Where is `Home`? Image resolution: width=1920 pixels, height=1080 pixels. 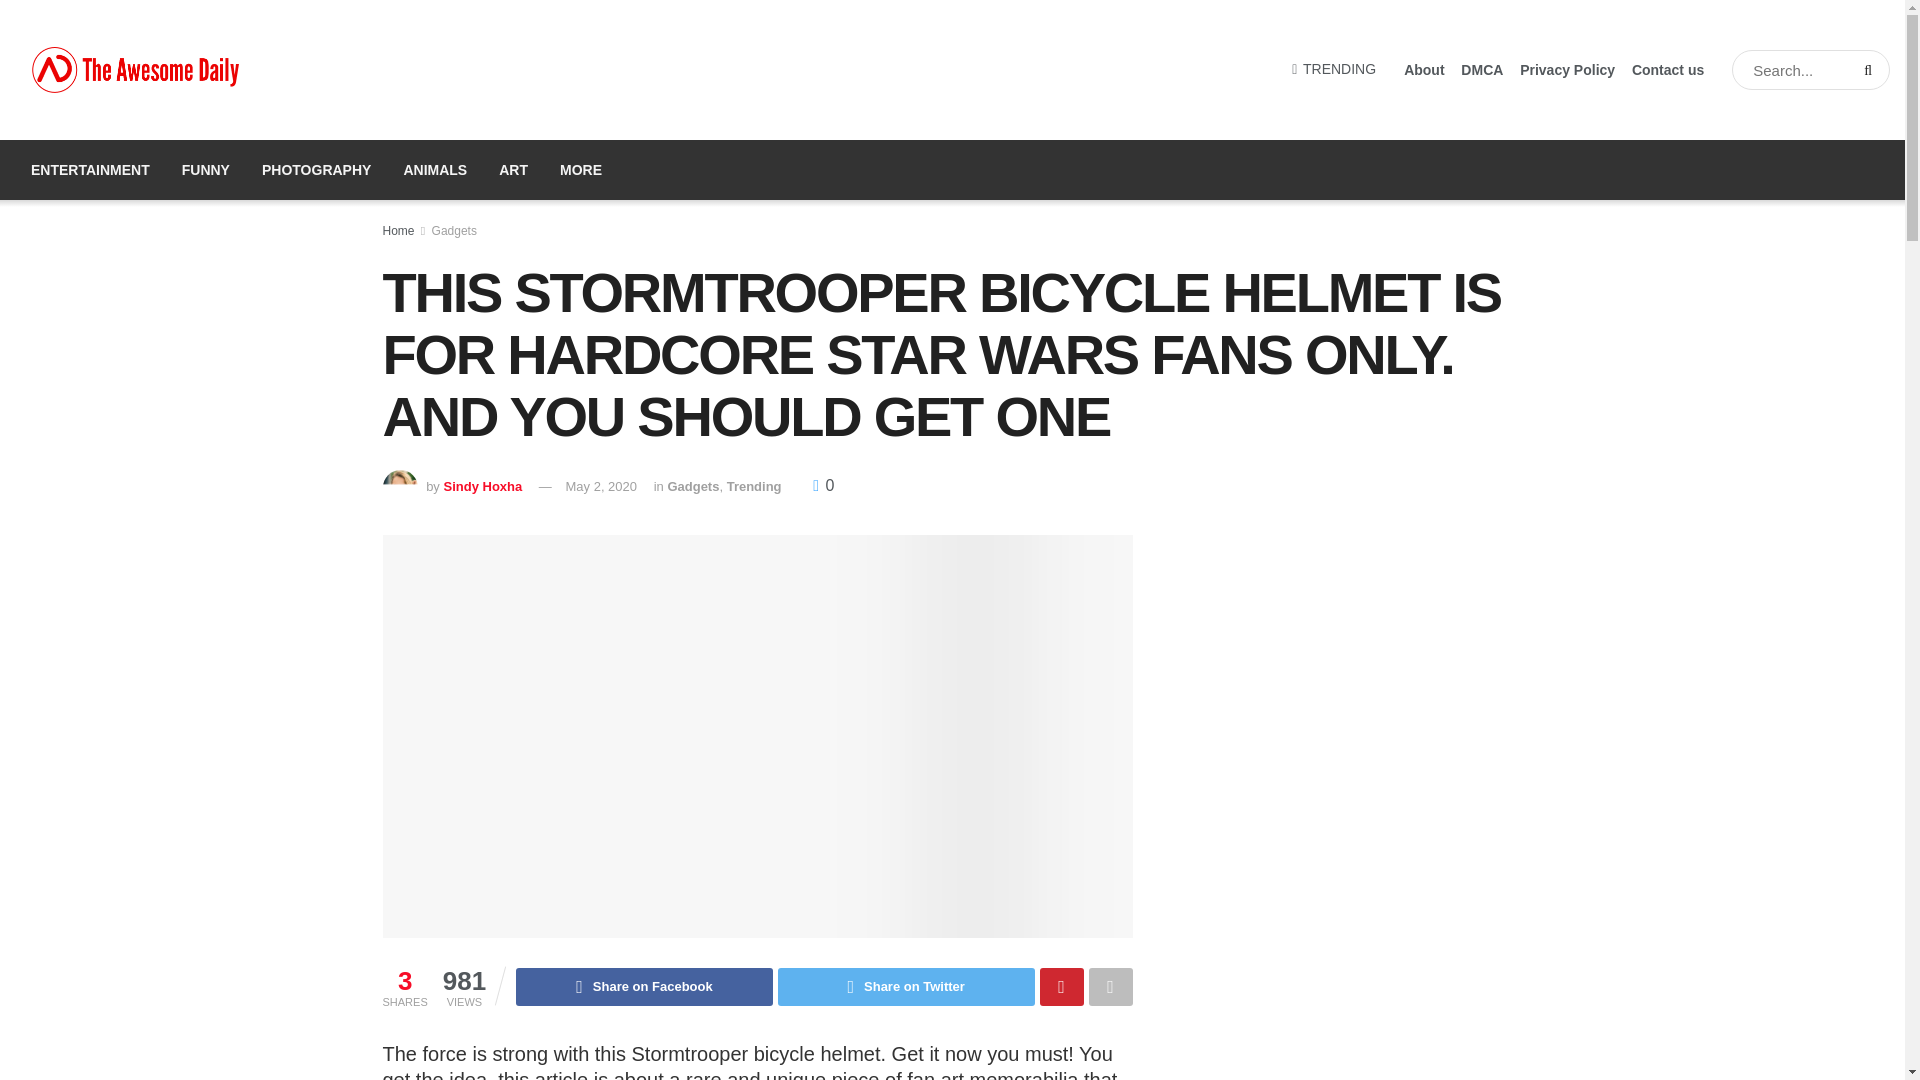
Home is located at coordinates (398, 230).